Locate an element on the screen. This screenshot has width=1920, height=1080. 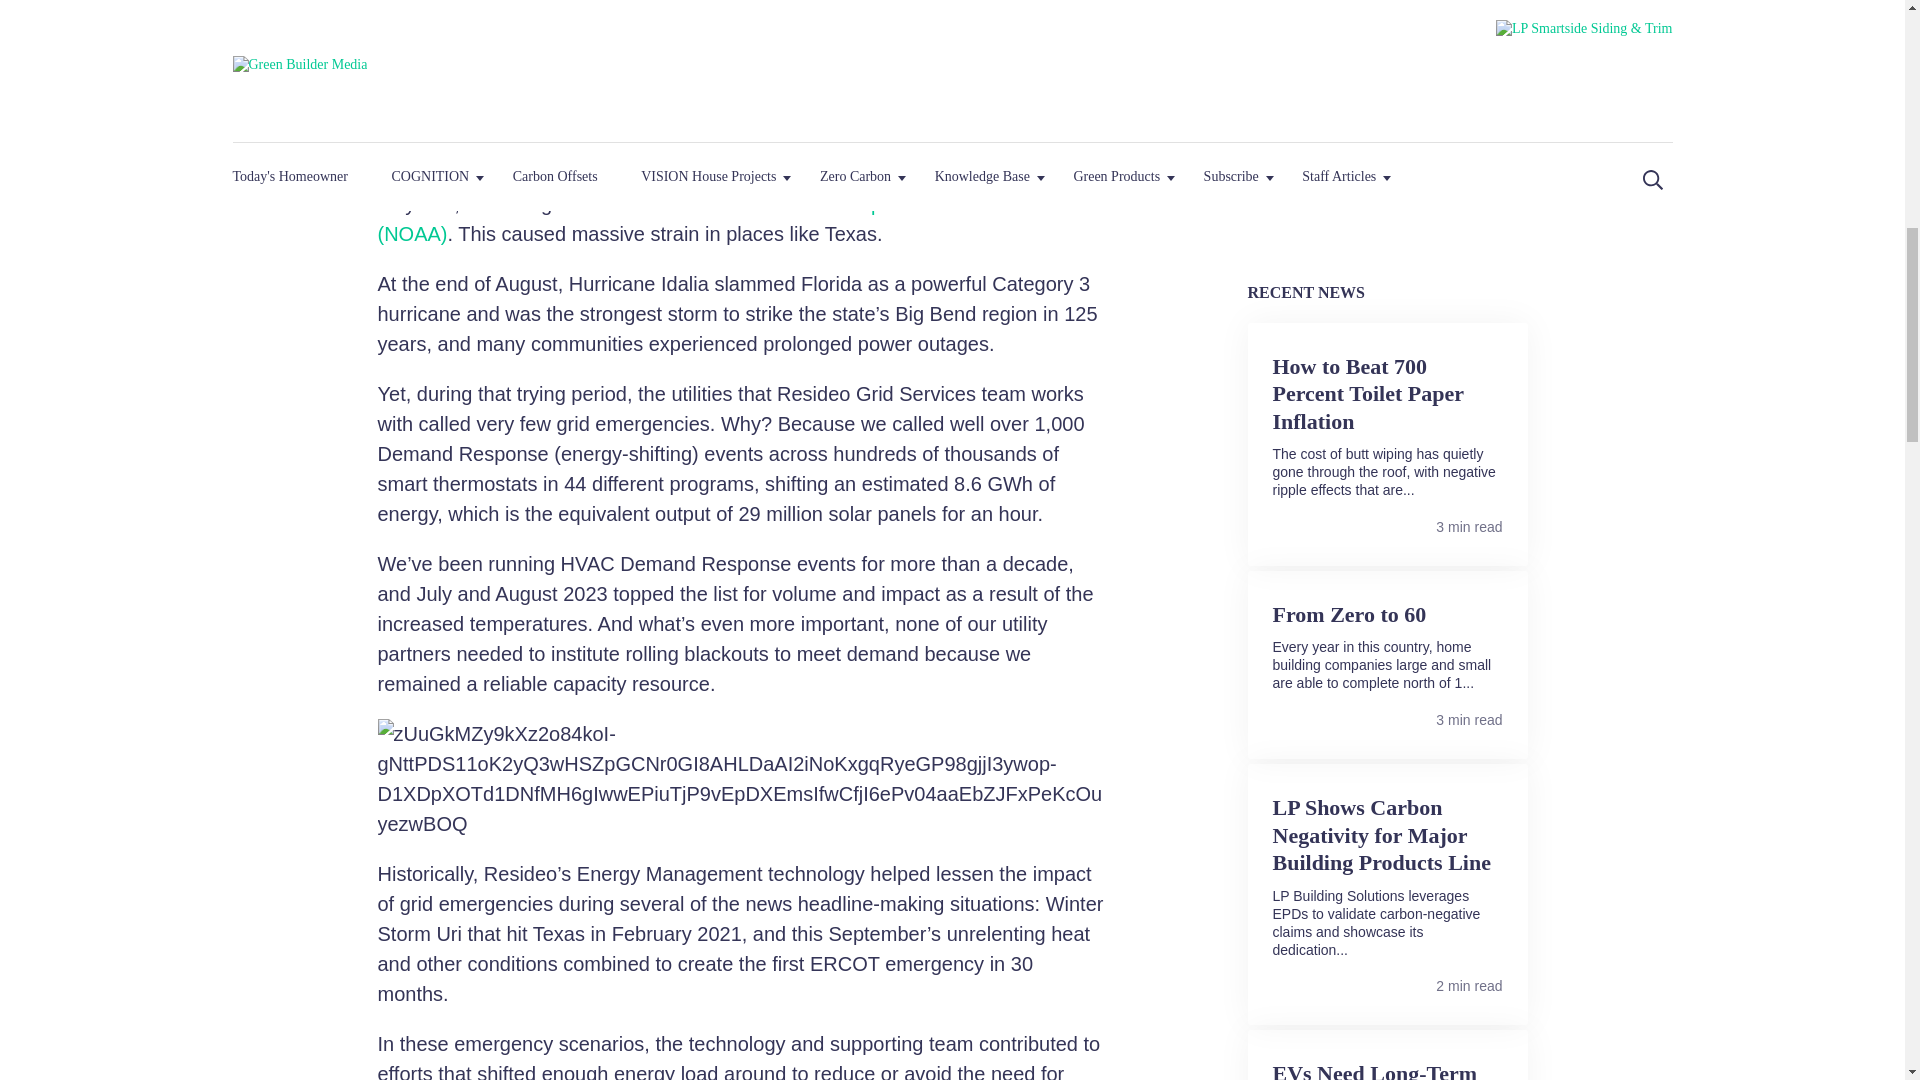
Reading time is located at coordinates (1429, 984).